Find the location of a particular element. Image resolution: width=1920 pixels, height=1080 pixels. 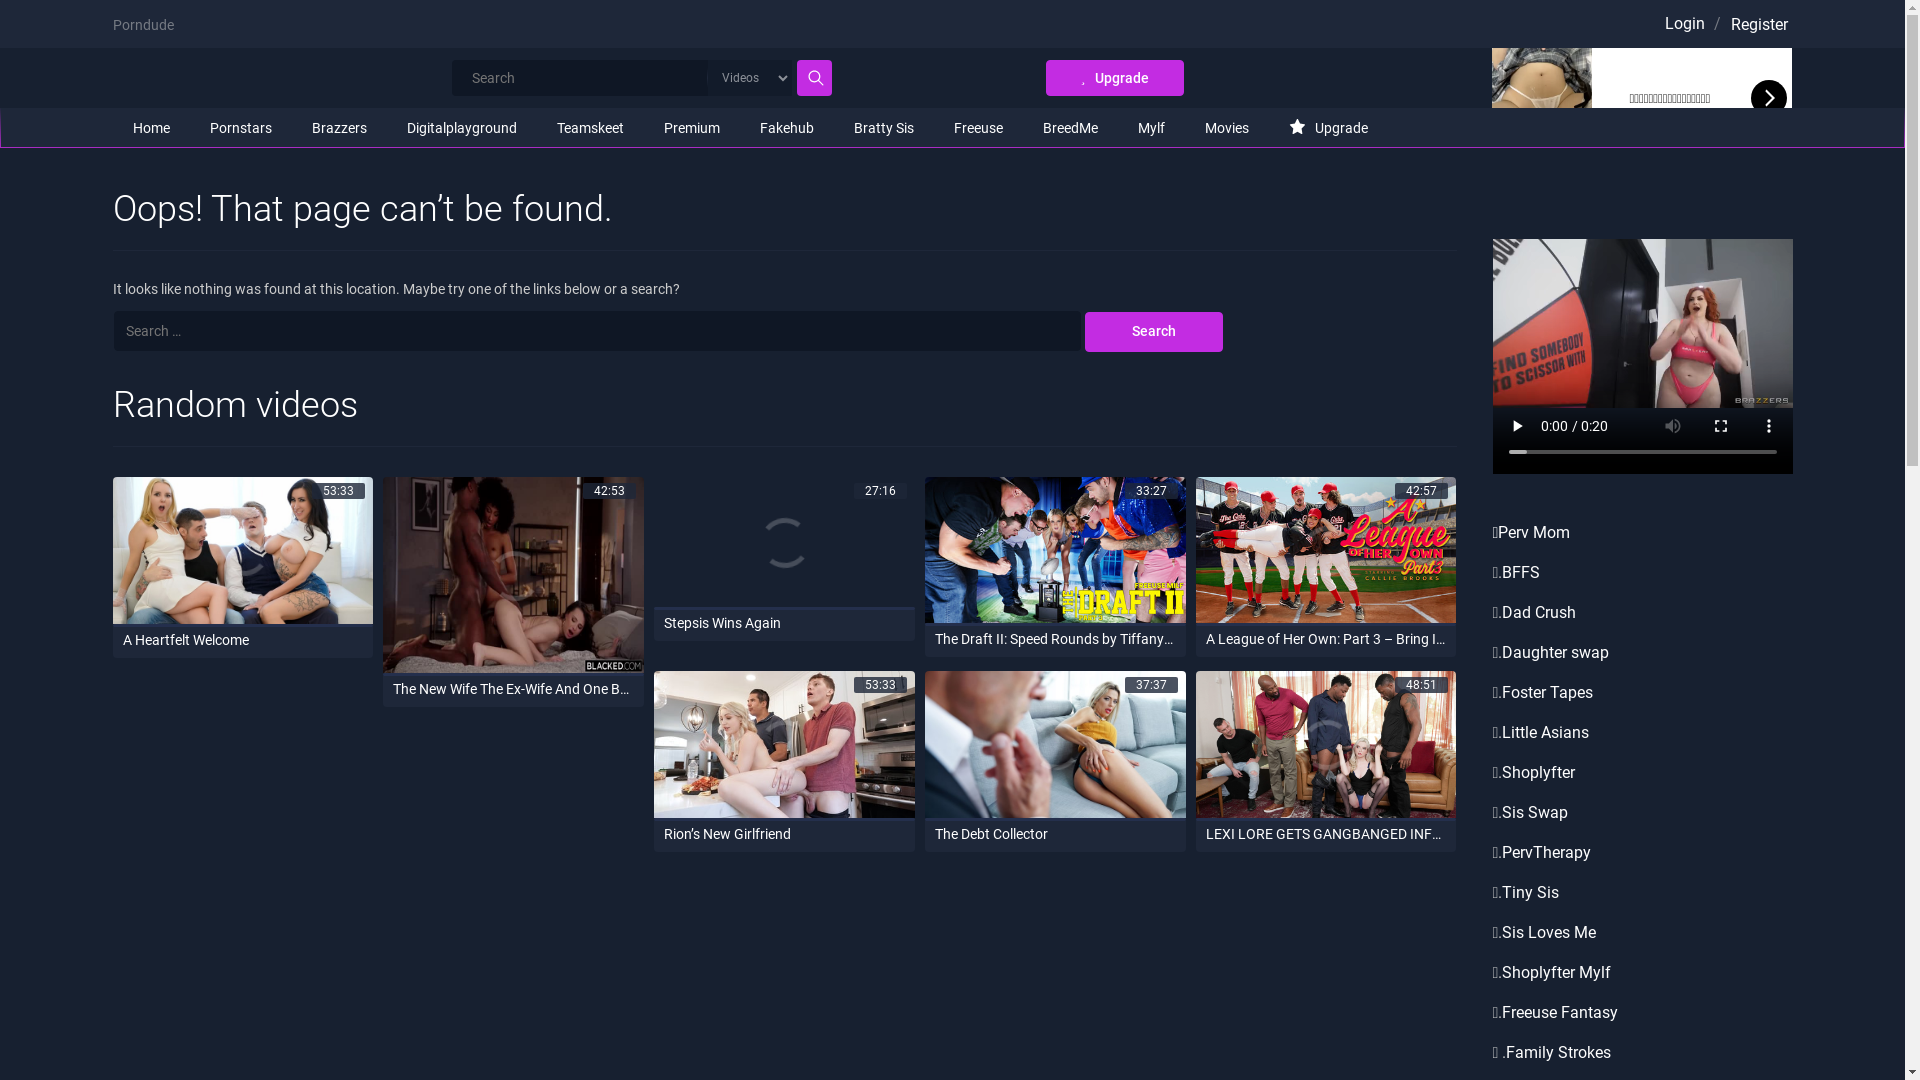

BFFS is located at coordinates (1521, 572).